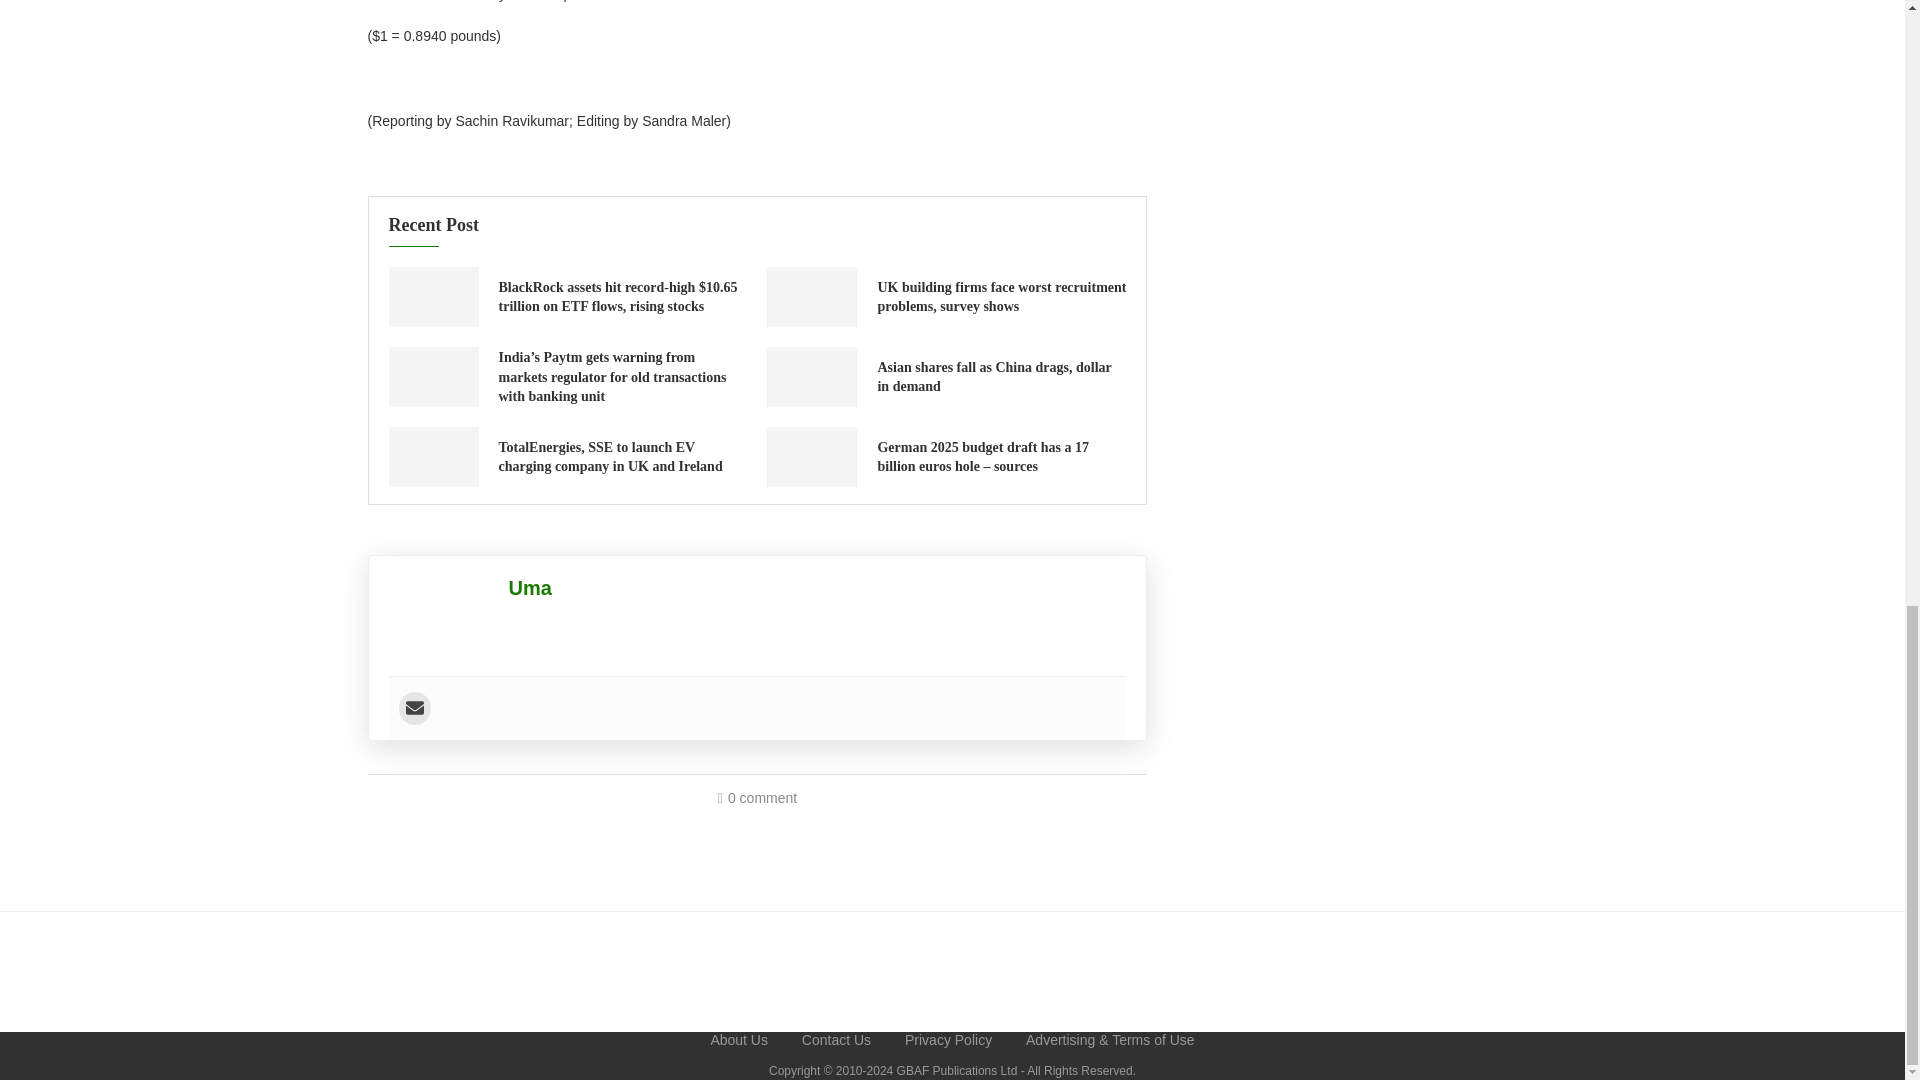 This screenshot has width=1920, height=1080. I want to click on Privacy Policy, so click(948, 1040).